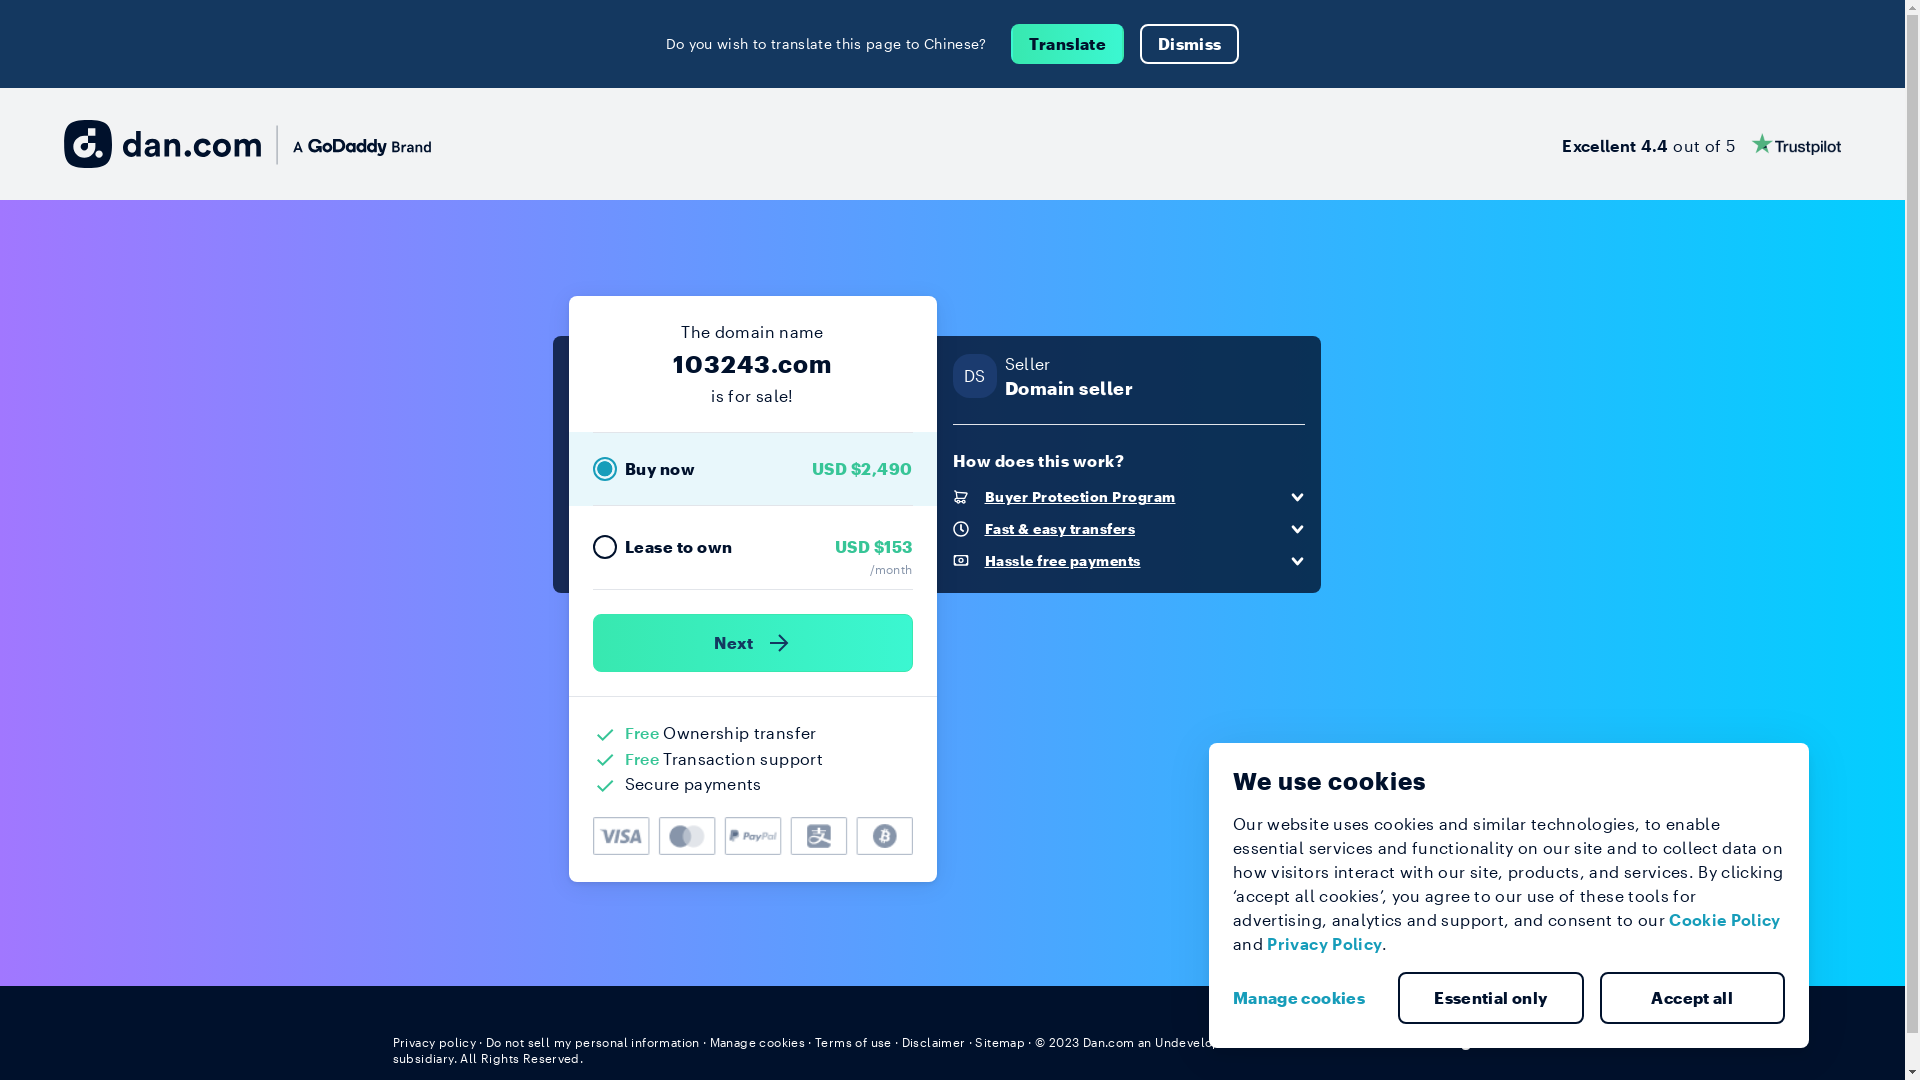 The width and height of the screenshot is (1920, 1080). What do you see at coordinates (1000, 1042) in the screenshot?
I see `Sitemap` at bounding box center [1000, 1042].